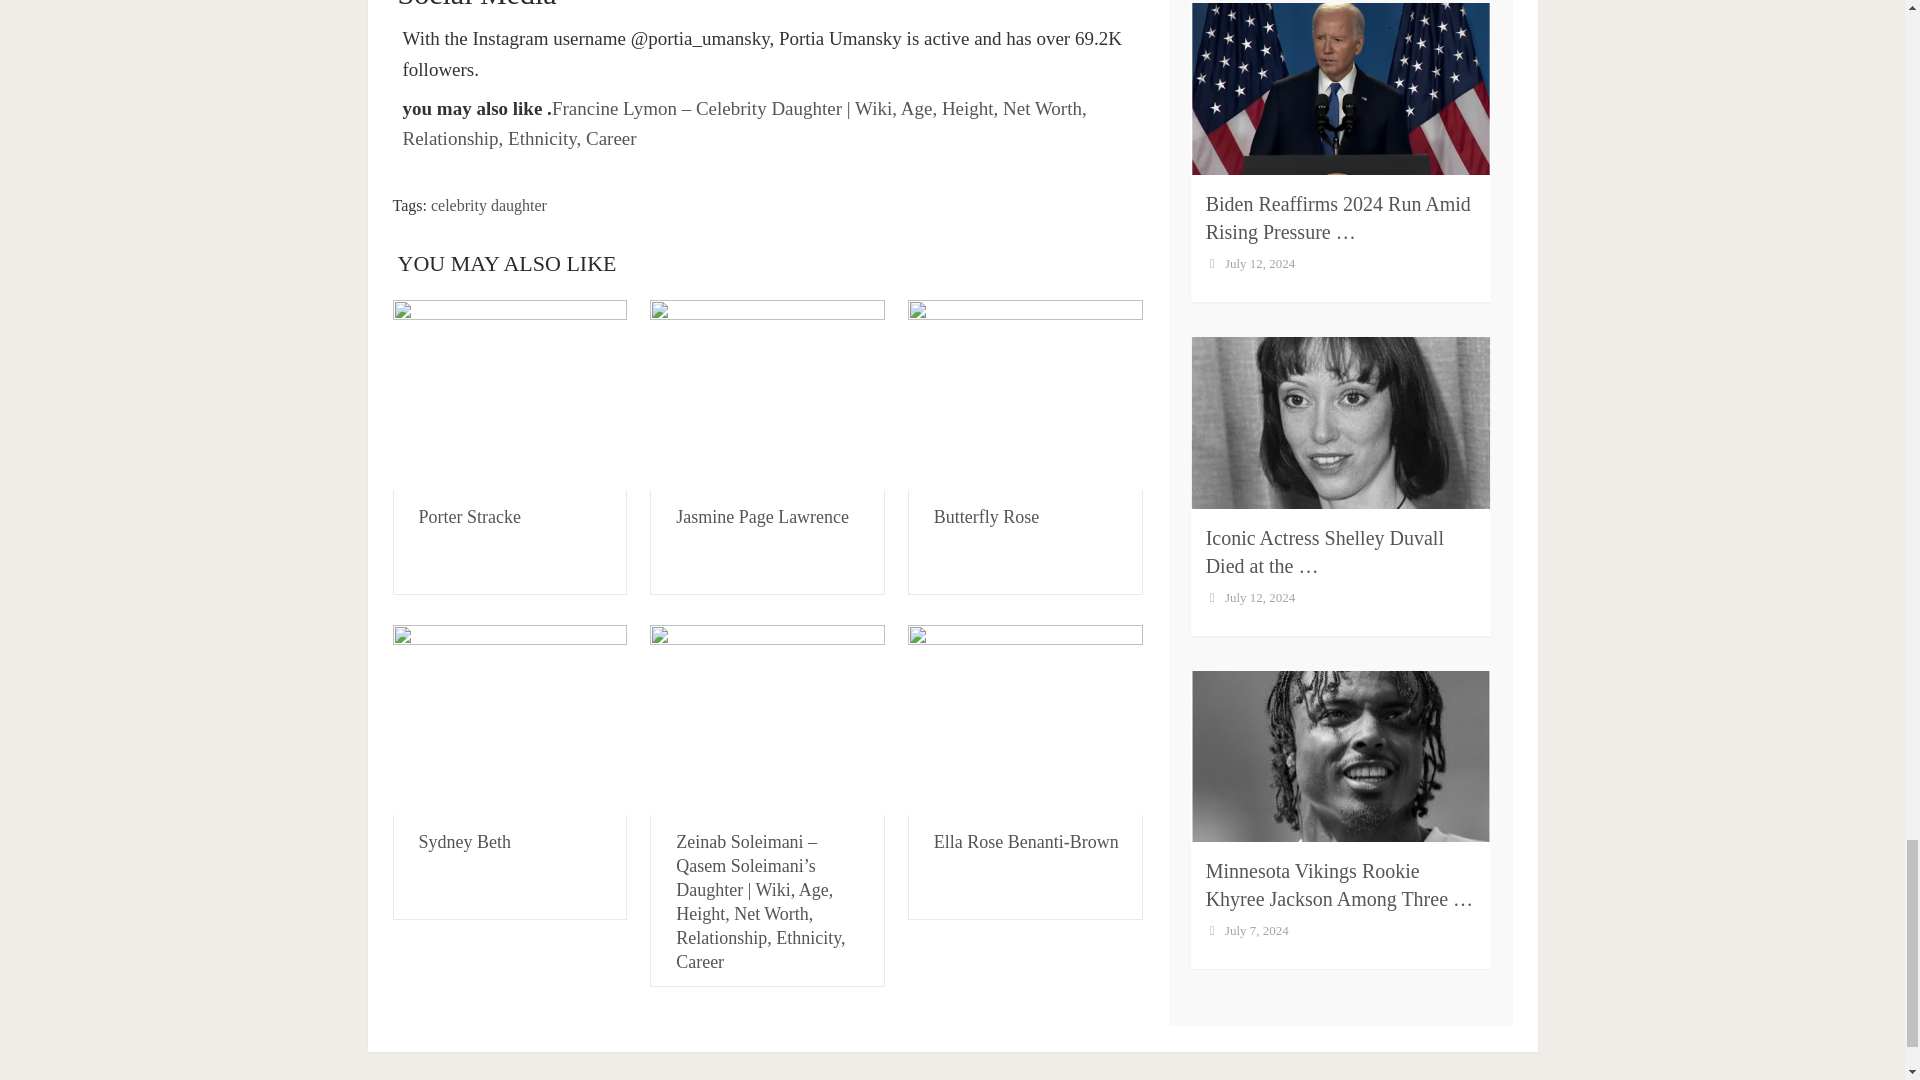 The image size is (1920, 1080). I want to click on celebrity daughter, so click(488, 204).